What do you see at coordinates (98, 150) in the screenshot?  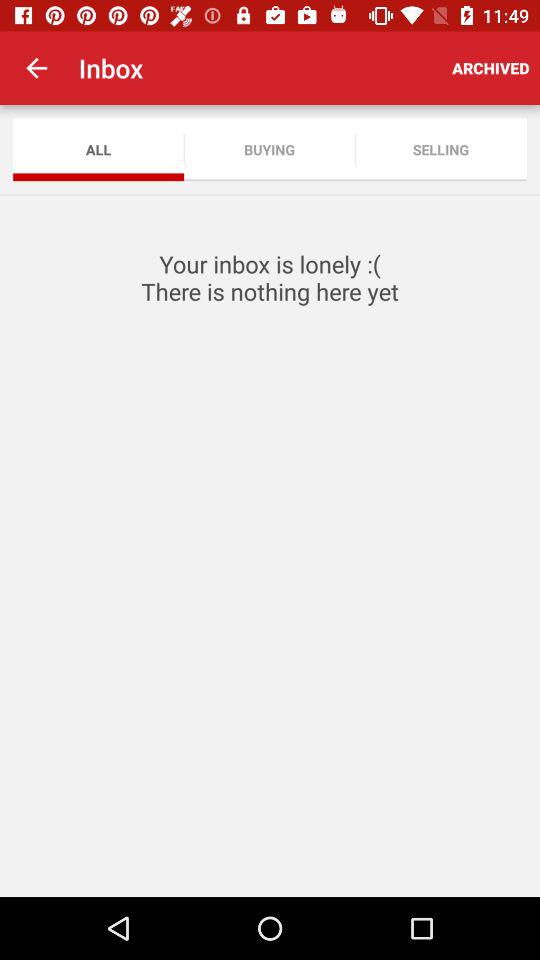 I see `tap all icon` at bounding box center [98, 150].